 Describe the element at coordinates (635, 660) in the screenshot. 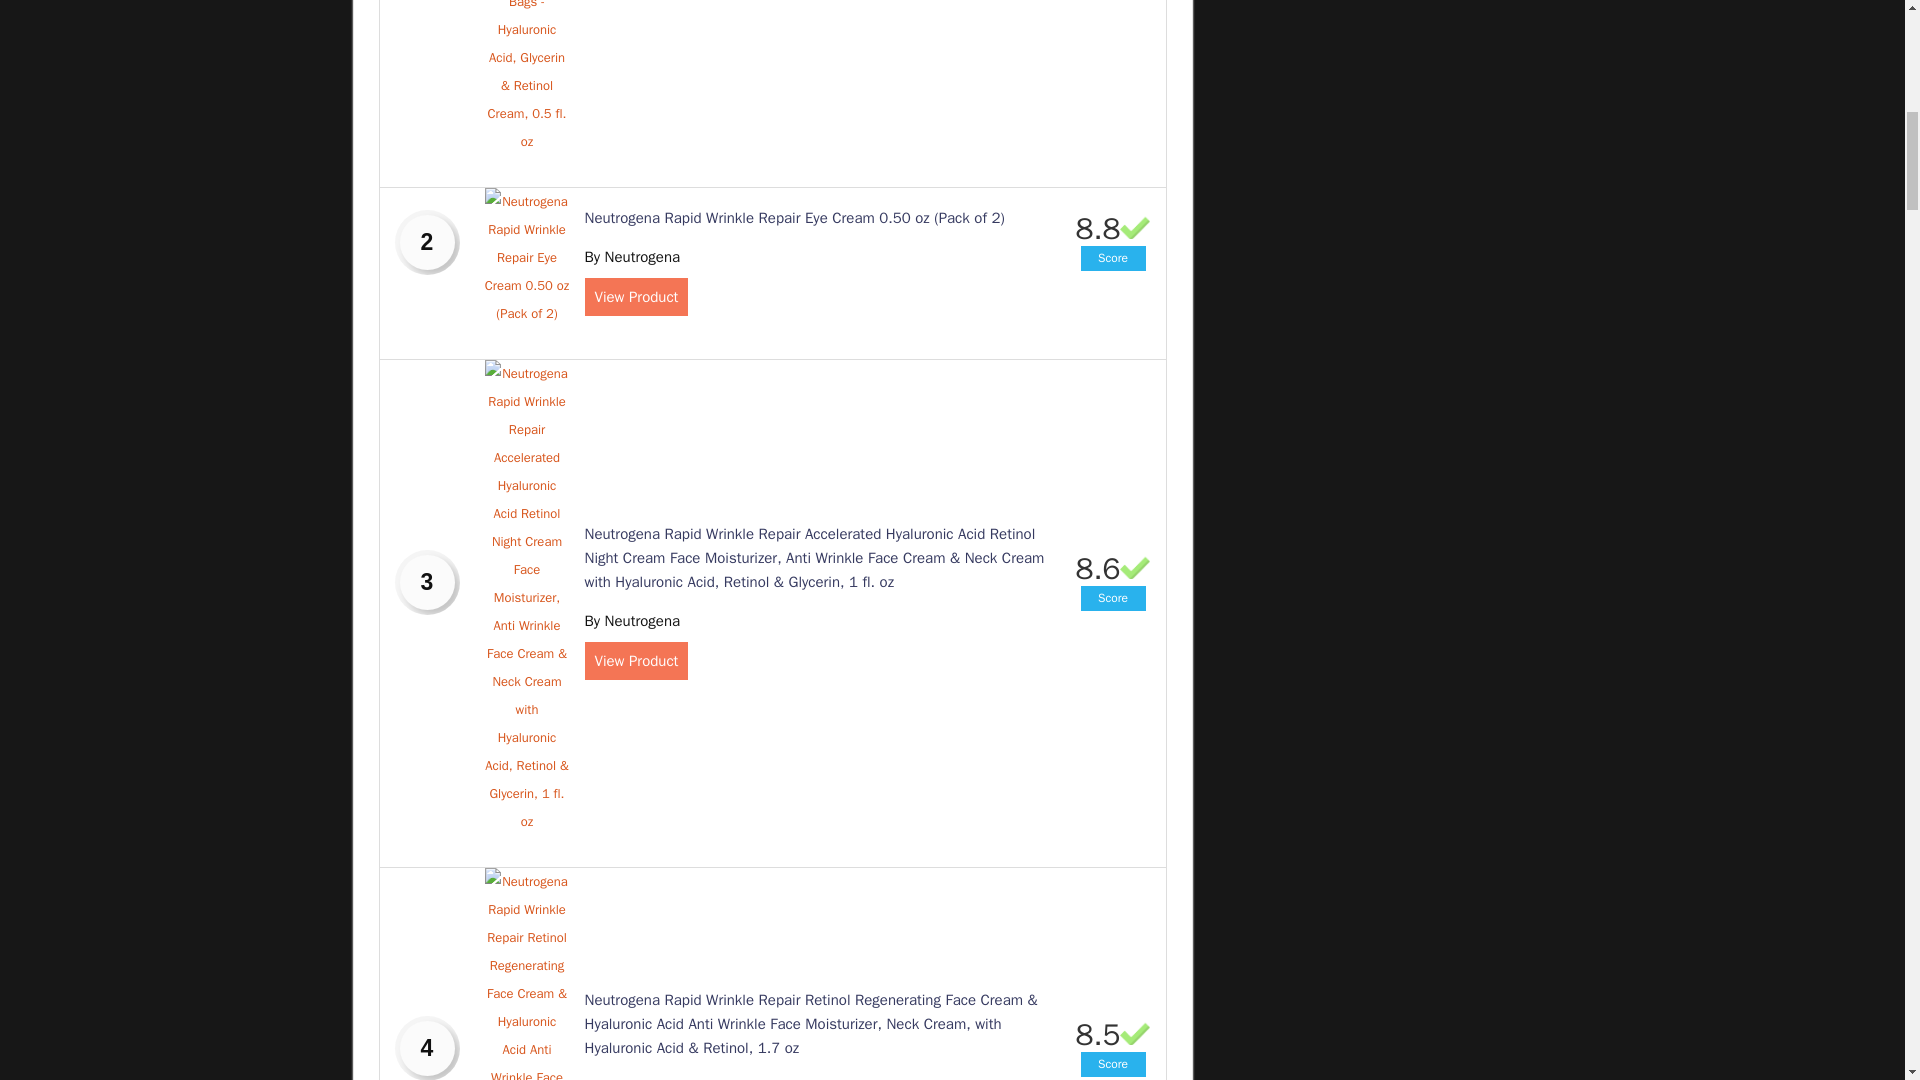

I see `View Product` at that location.